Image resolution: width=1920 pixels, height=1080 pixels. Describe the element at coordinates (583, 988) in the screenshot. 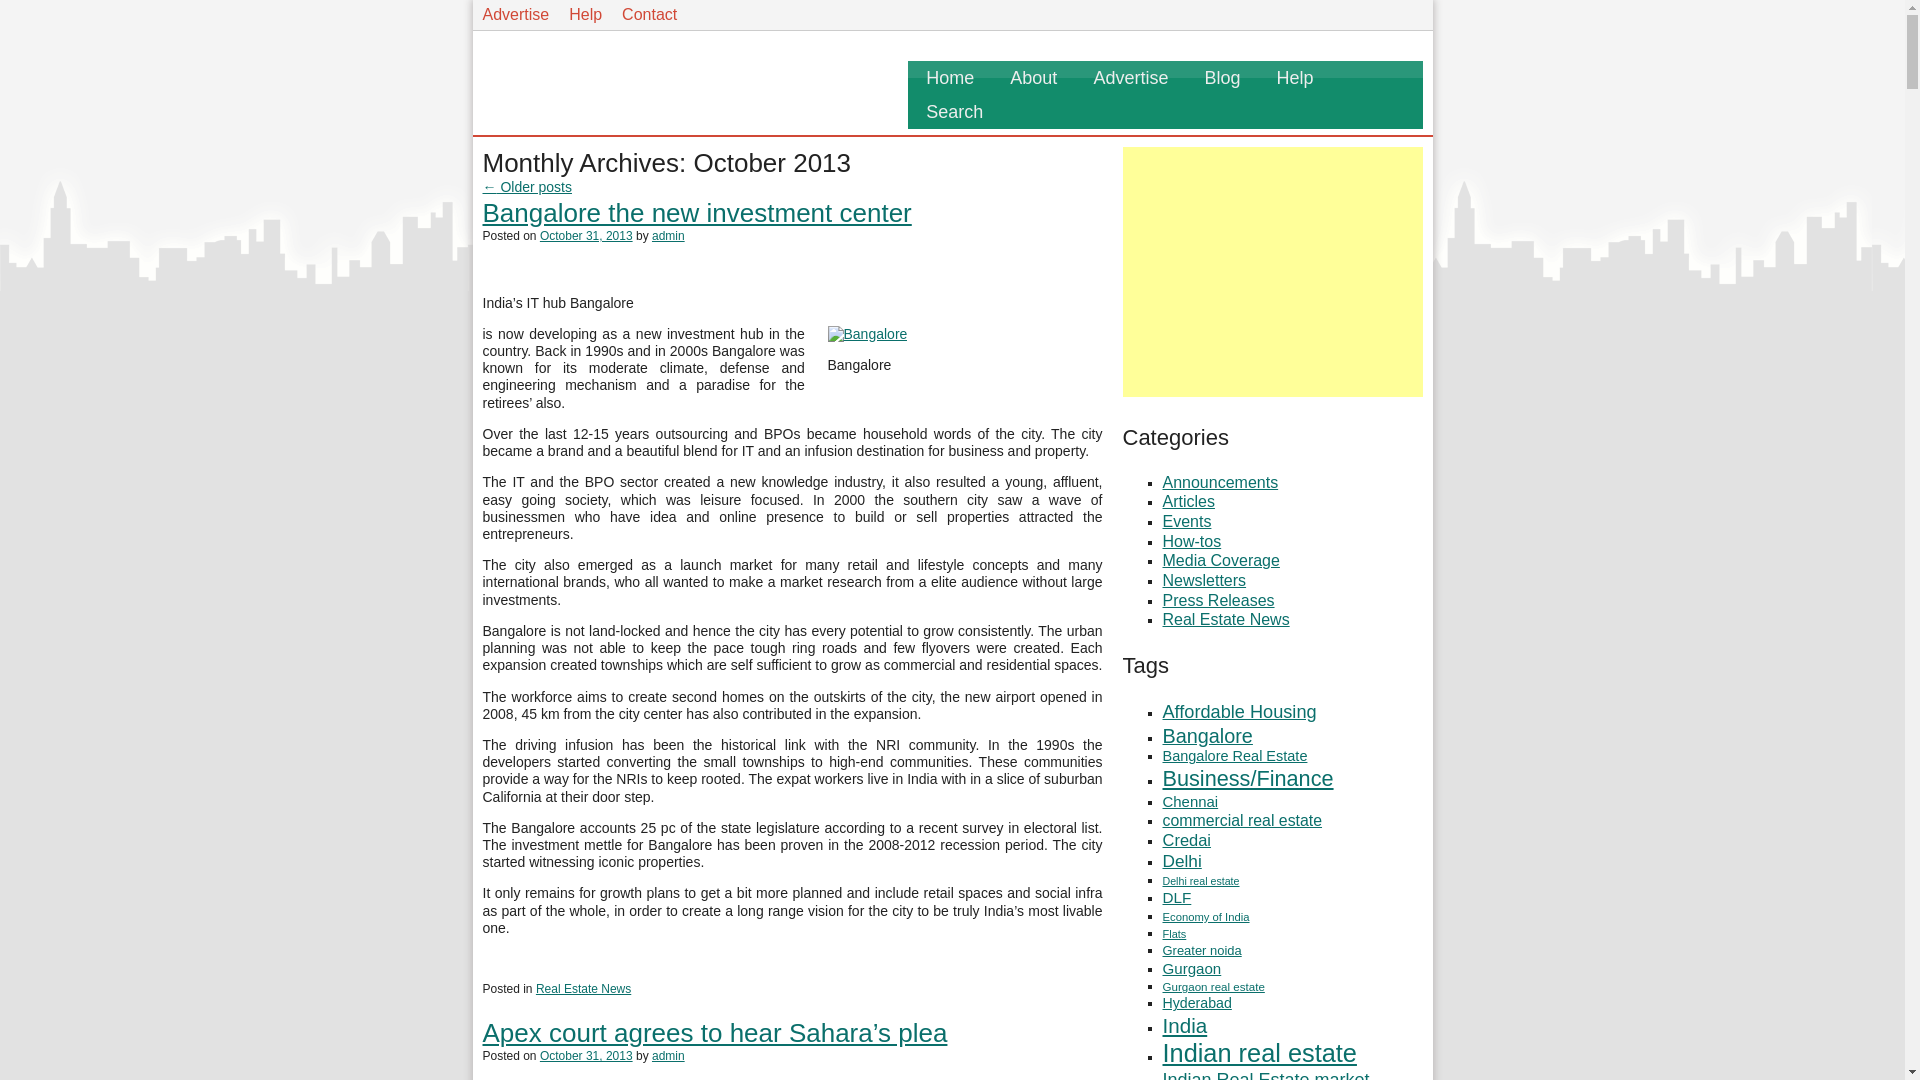

I see `Real Estate News` at that location.